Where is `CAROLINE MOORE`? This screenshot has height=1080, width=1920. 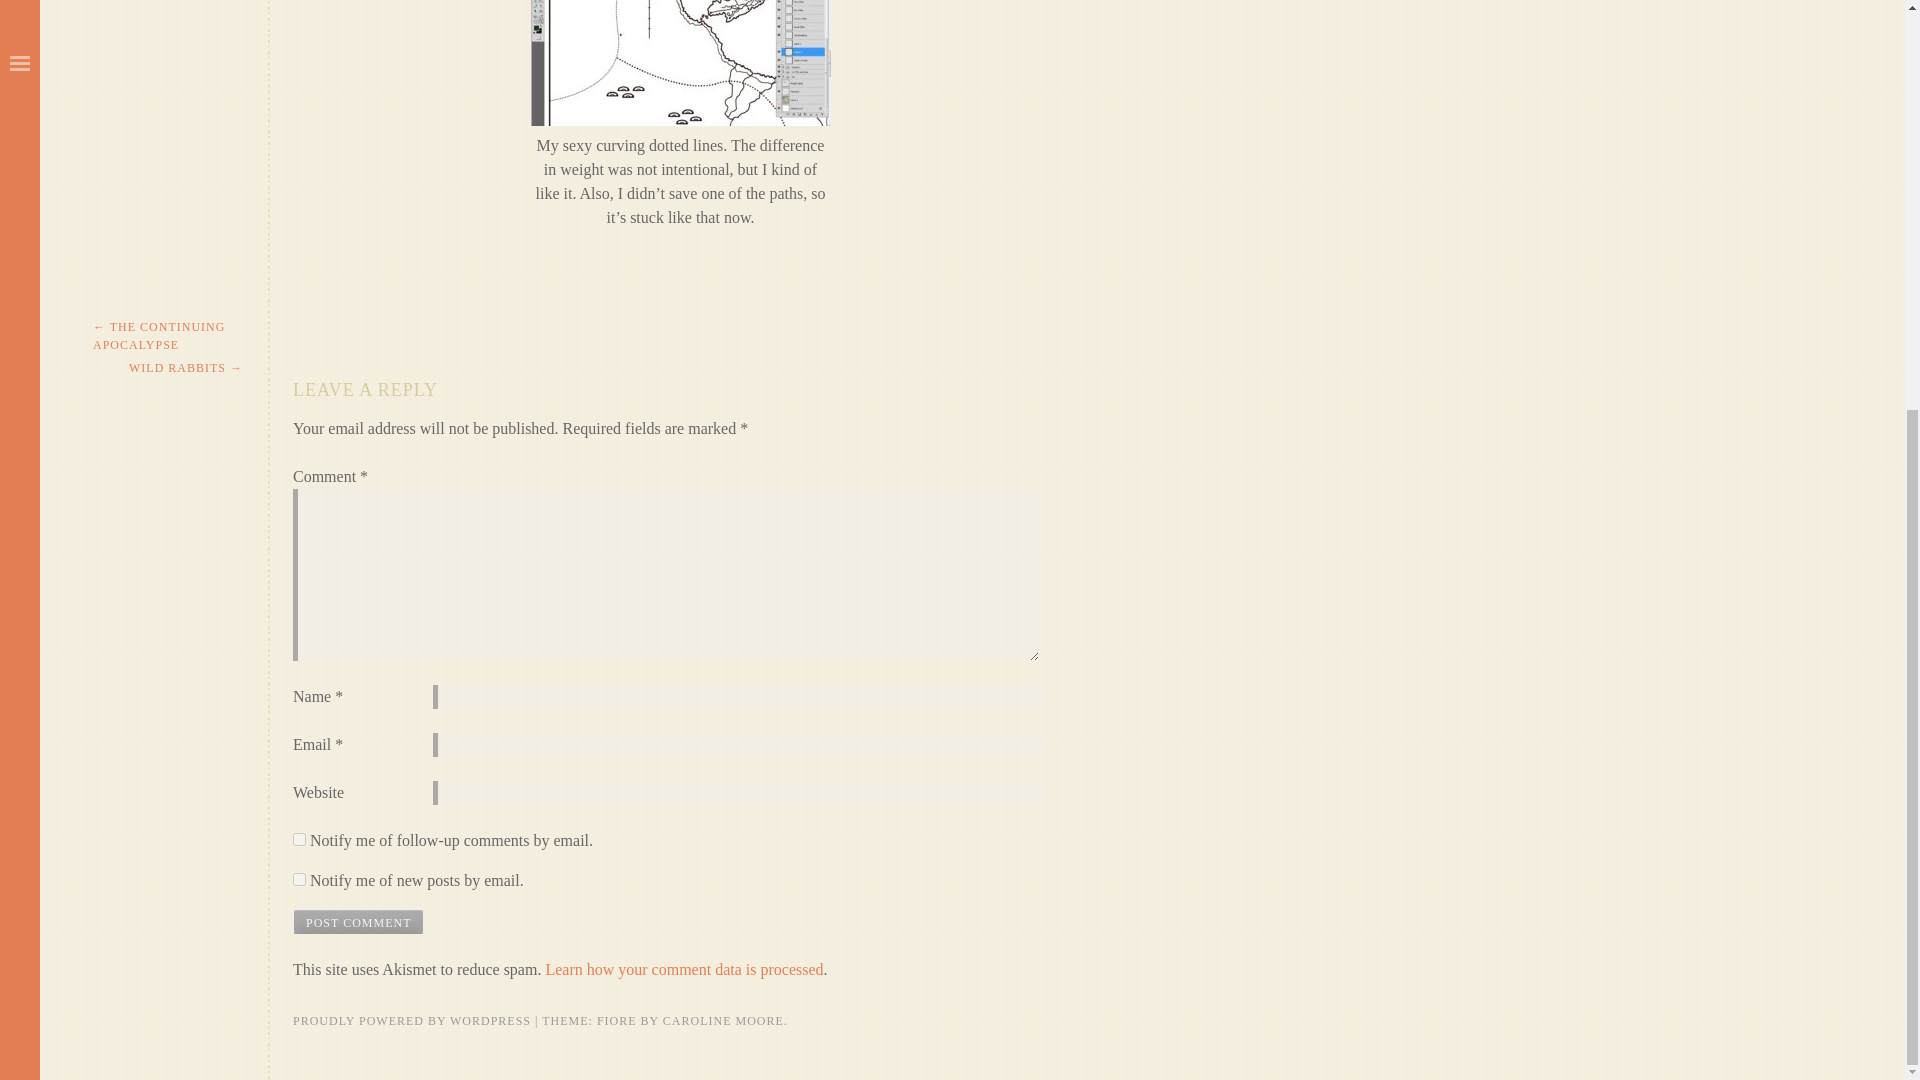
CAROLINE MOORE is located at coordinates (722, 1021).